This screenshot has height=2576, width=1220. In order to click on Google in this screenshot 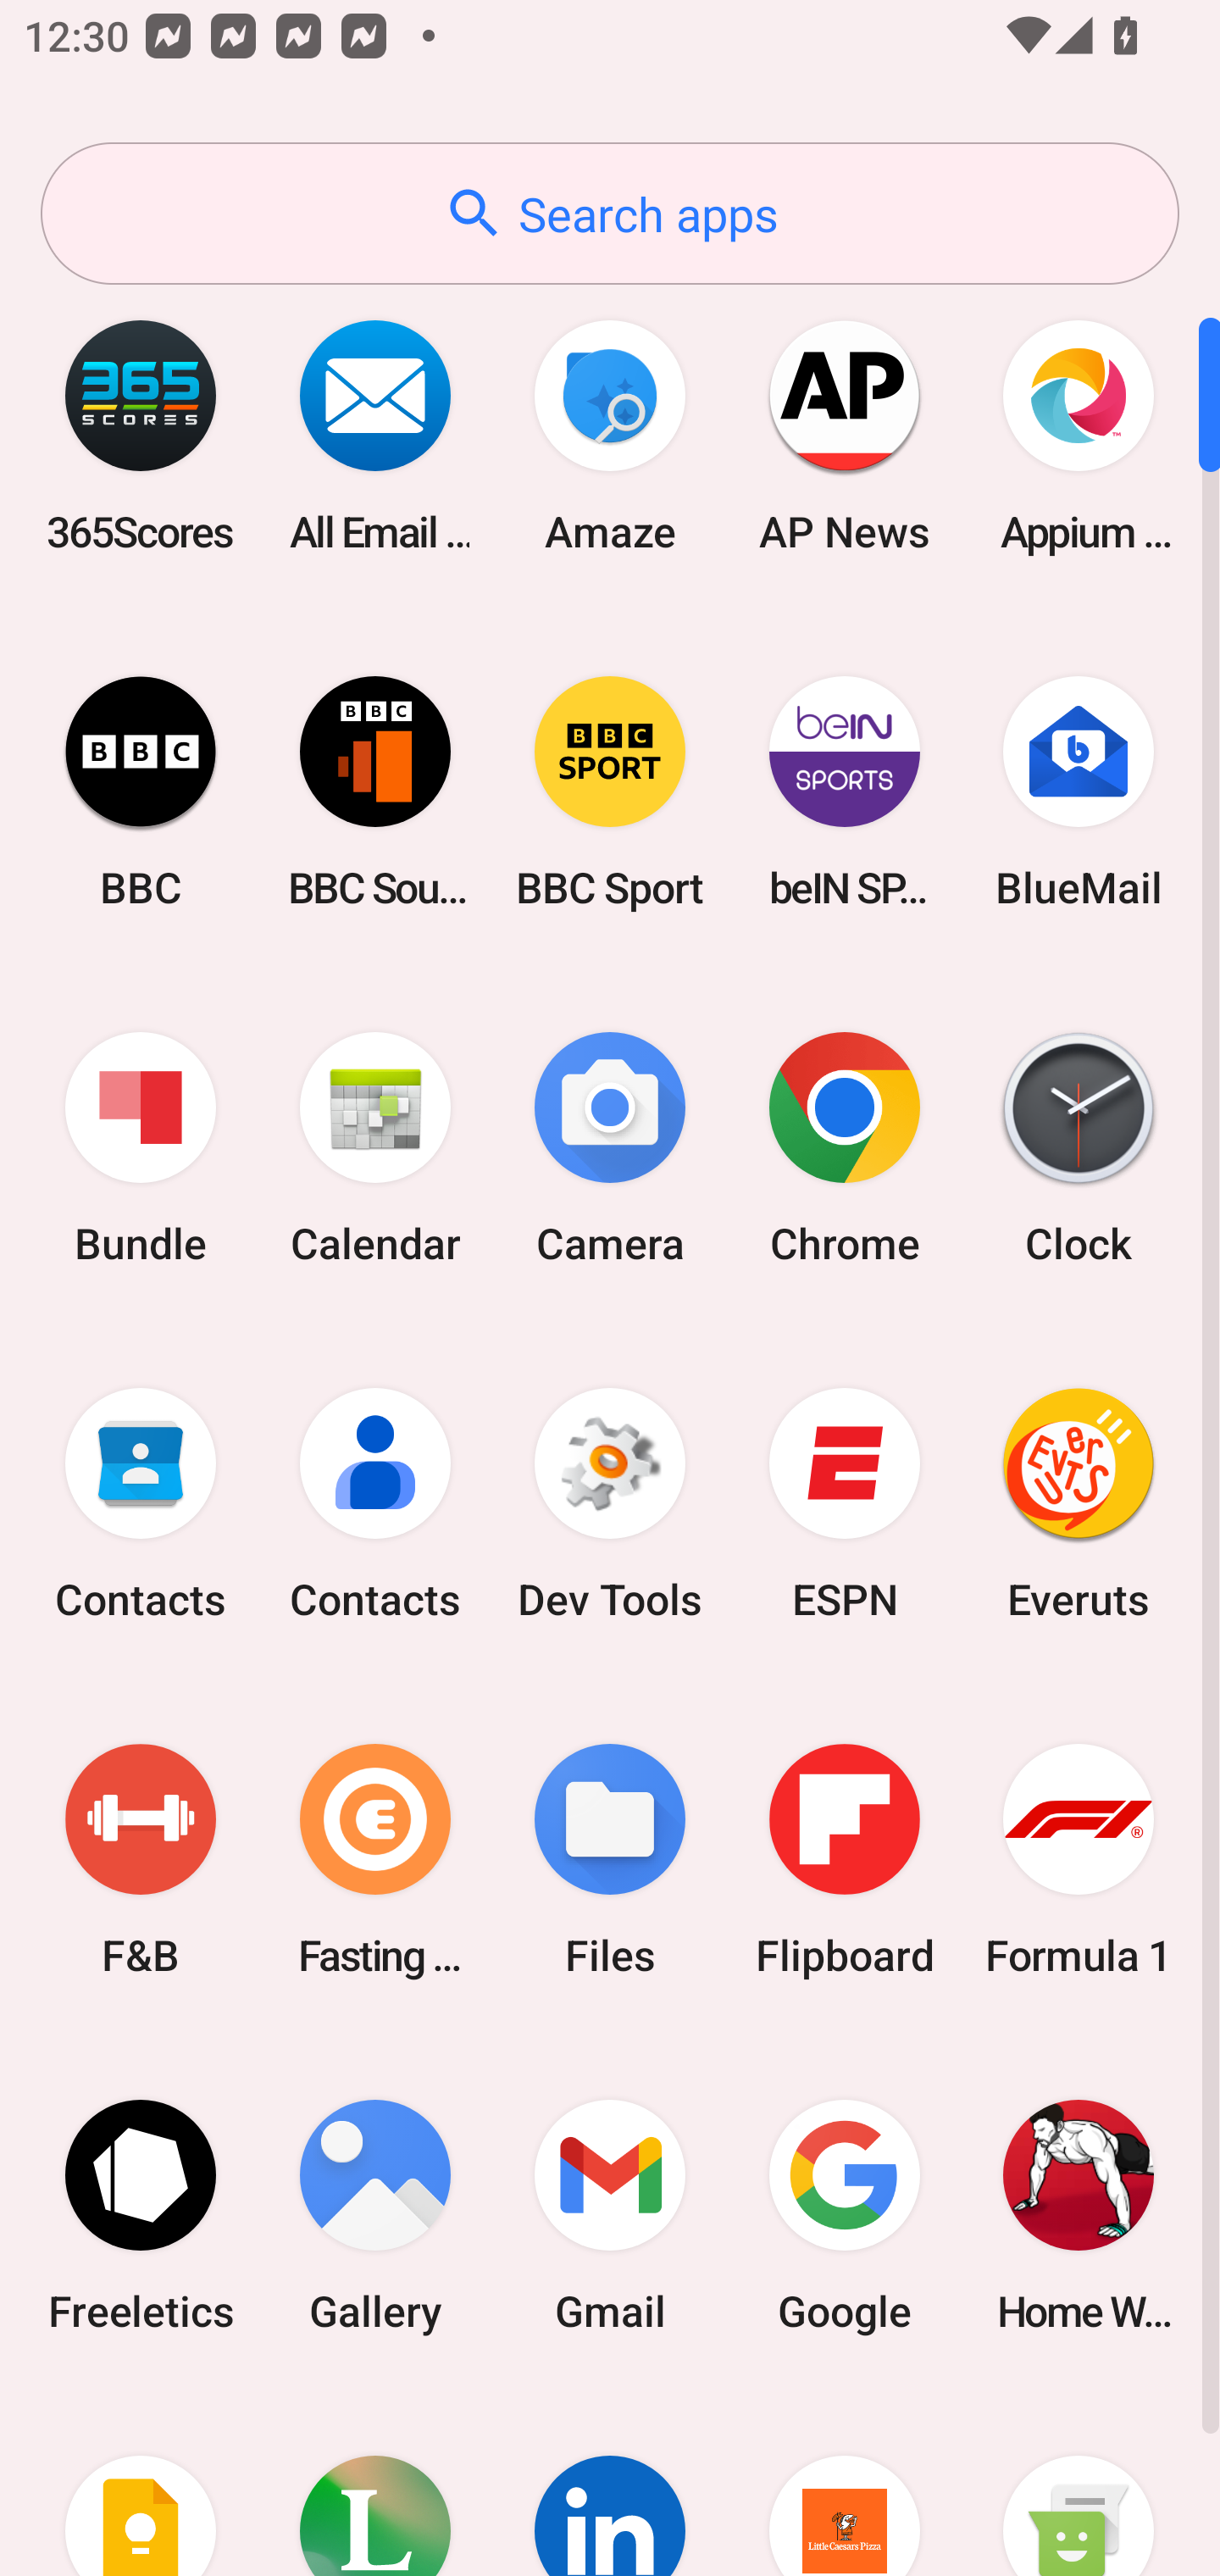, I will do `click(844, 2215)`.